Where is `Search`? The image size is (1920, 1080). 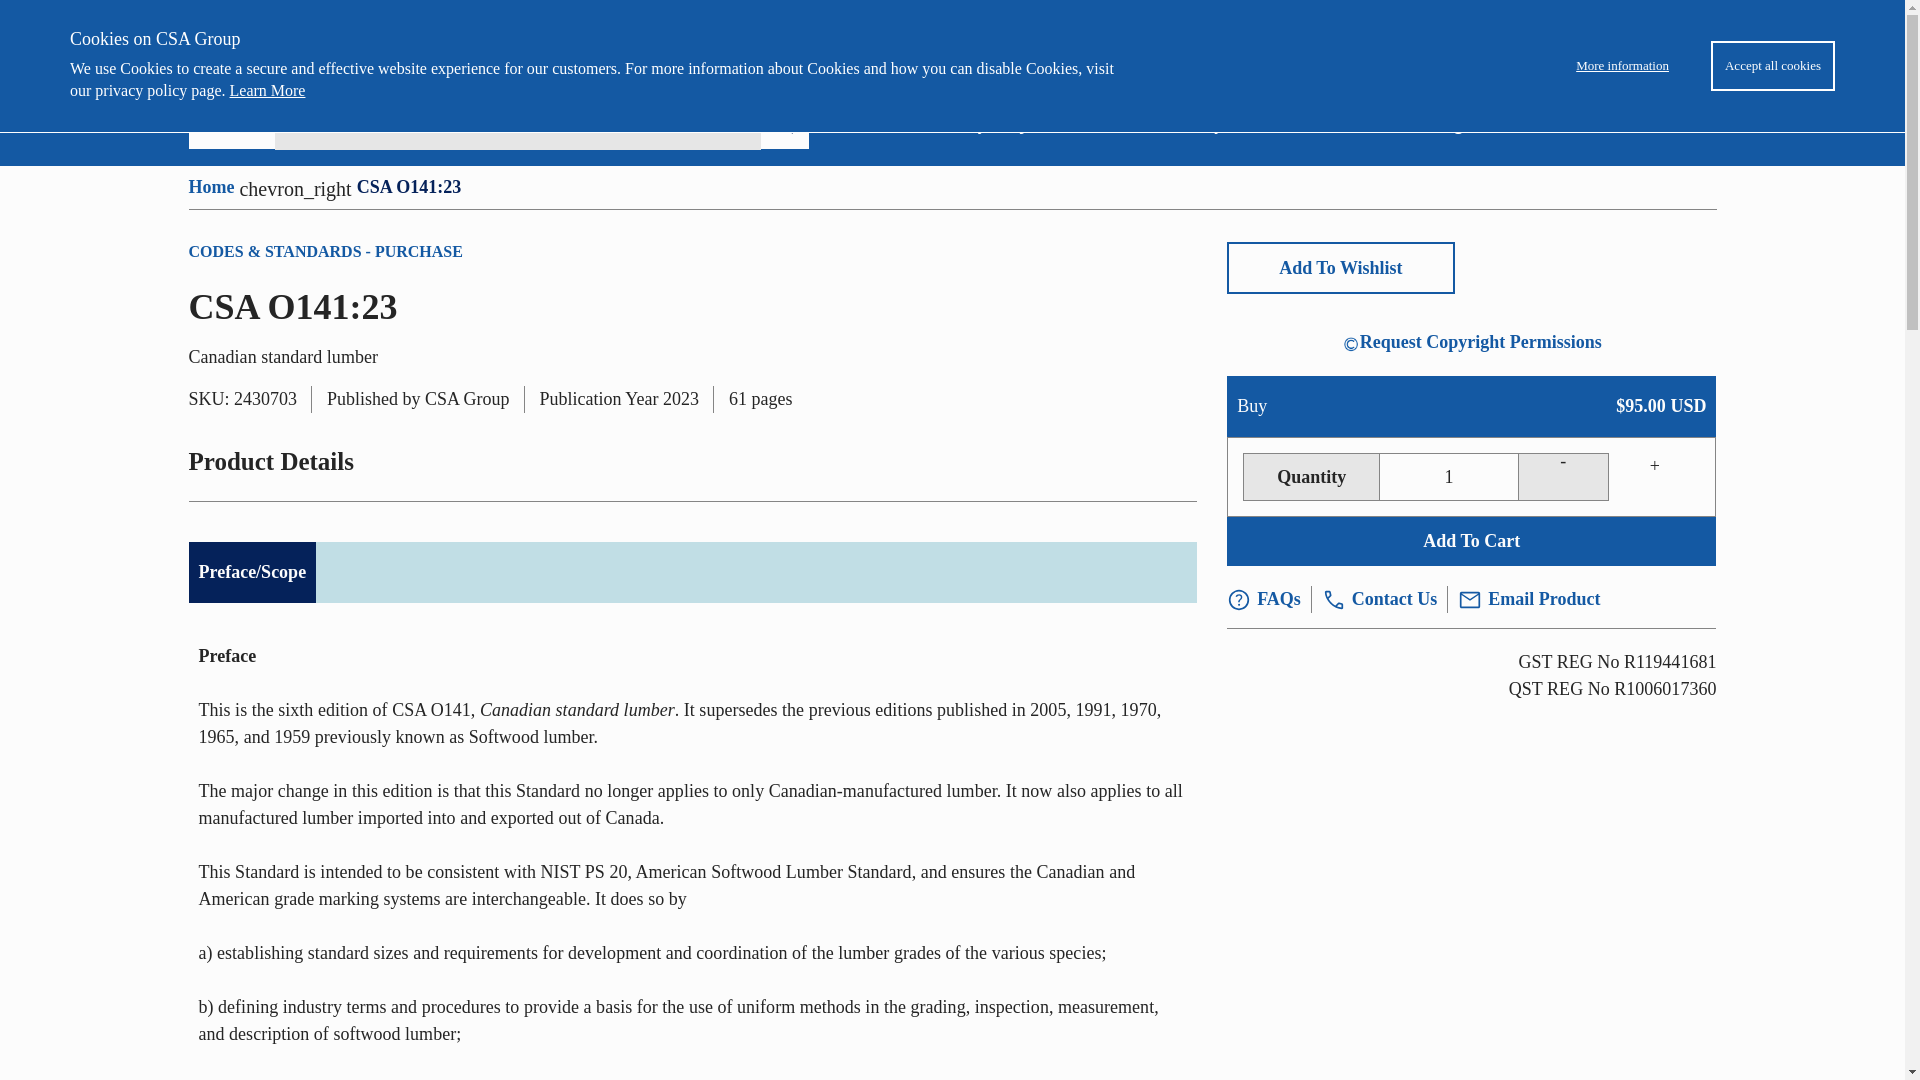 Search is located at coordinates (784, 125).